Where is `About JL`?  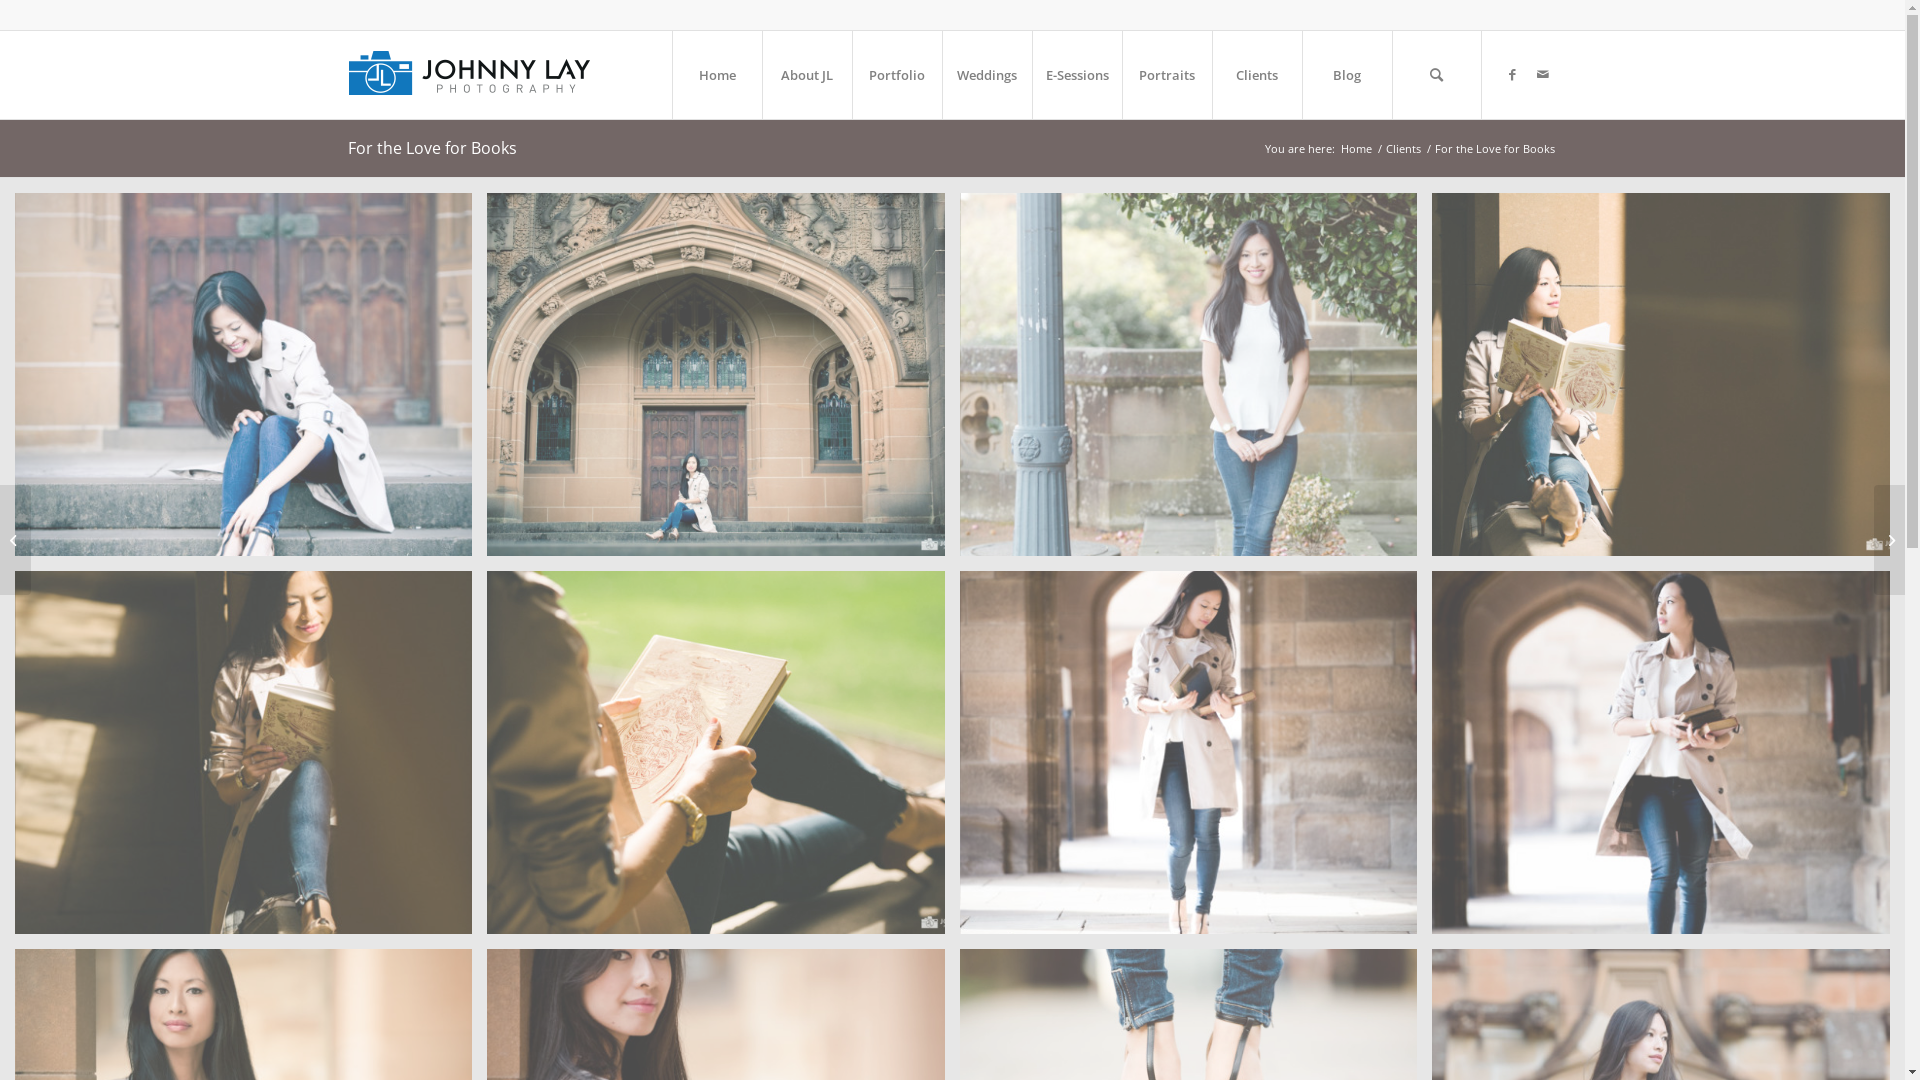
About JL is located at coordinates (807, 75).